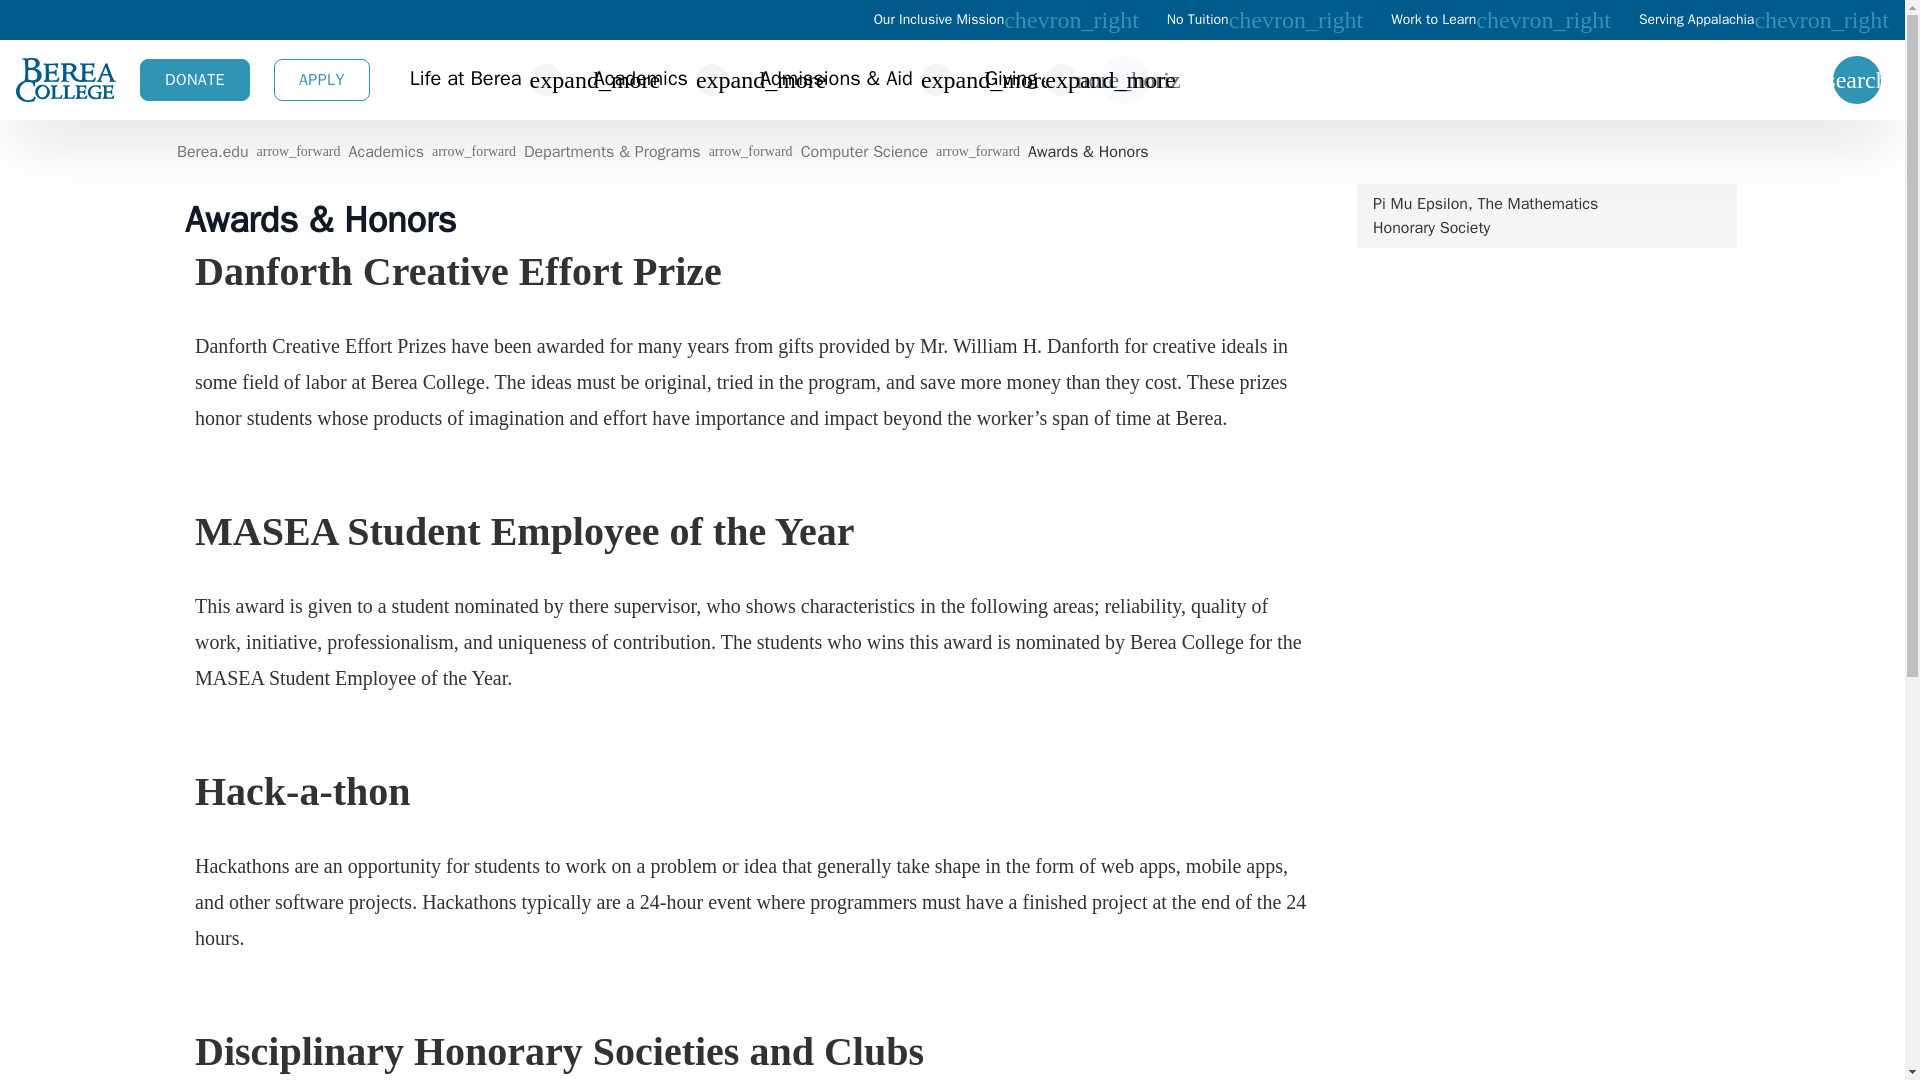 This screenshot has height=1080, width=1920. I want to click on Academics, so click(640, 80).